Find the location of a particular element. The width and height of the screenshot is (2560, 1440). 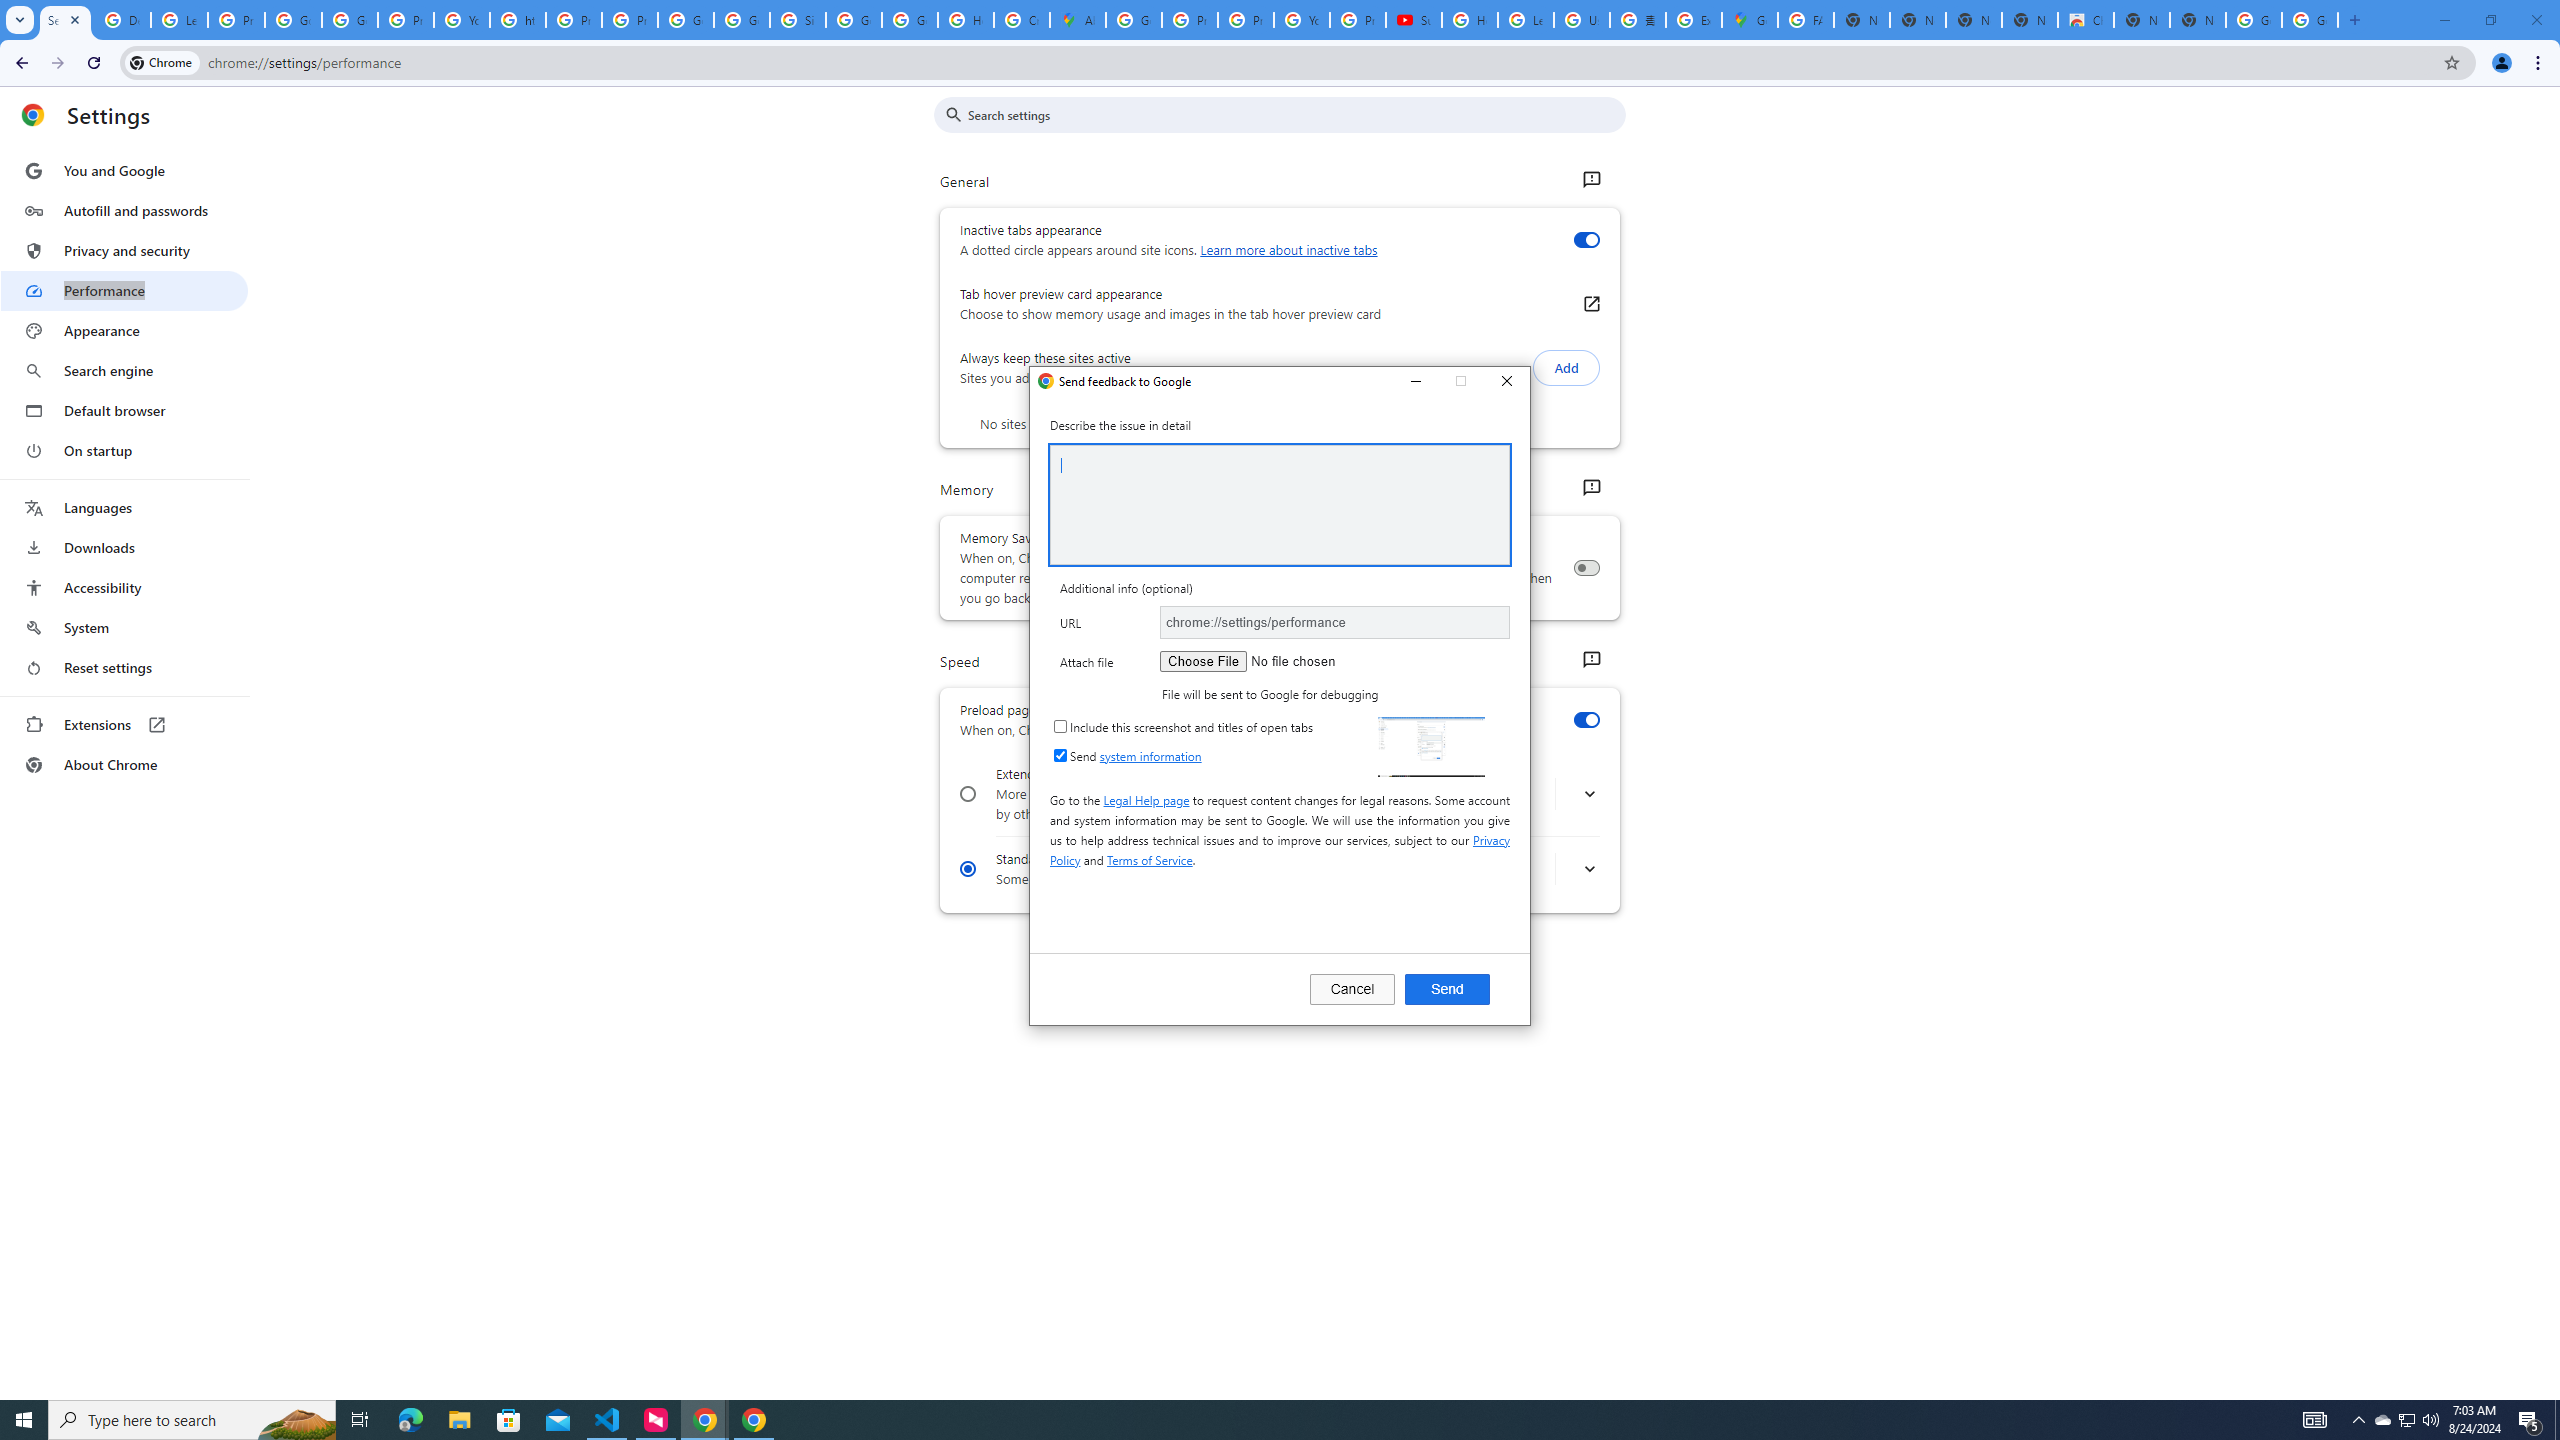

Legal Help page is located at coordinates (1146, 800).